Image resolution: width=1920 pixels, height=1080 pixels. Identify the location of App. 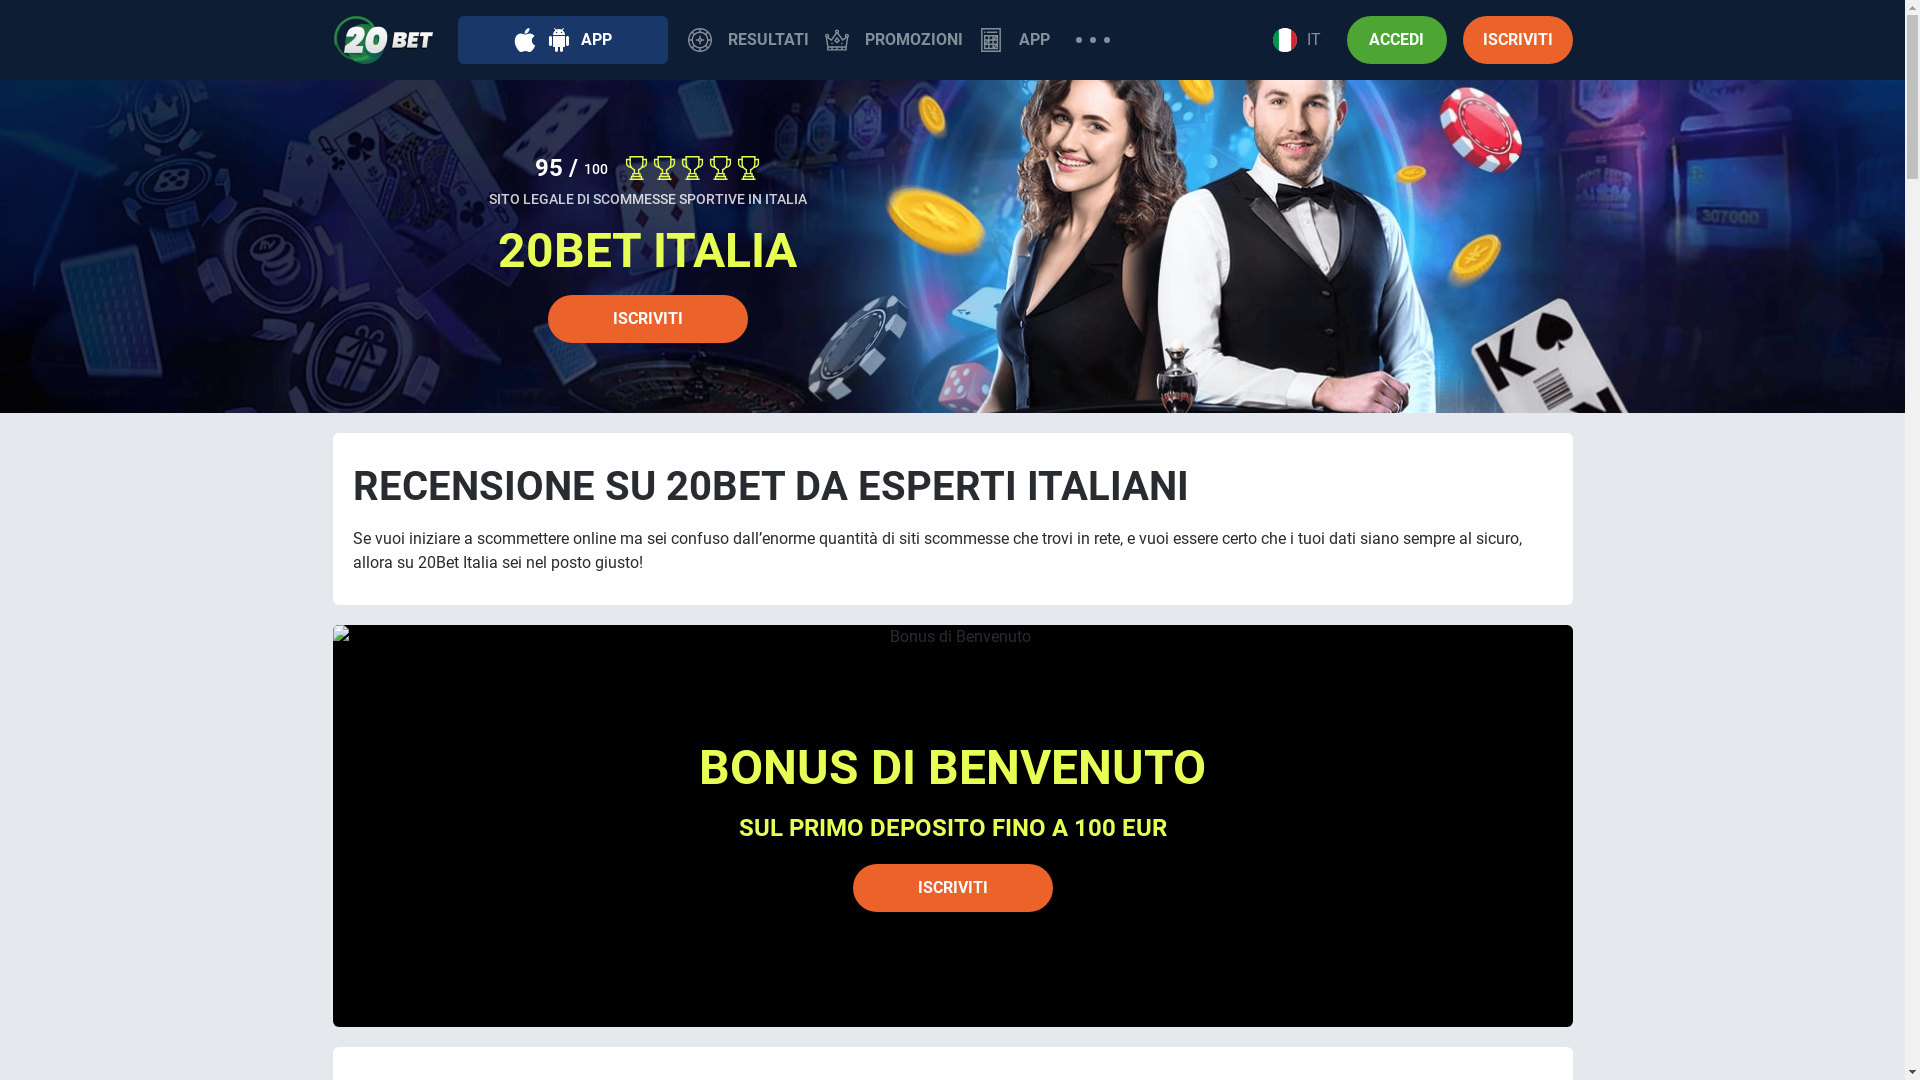
(990, 40).